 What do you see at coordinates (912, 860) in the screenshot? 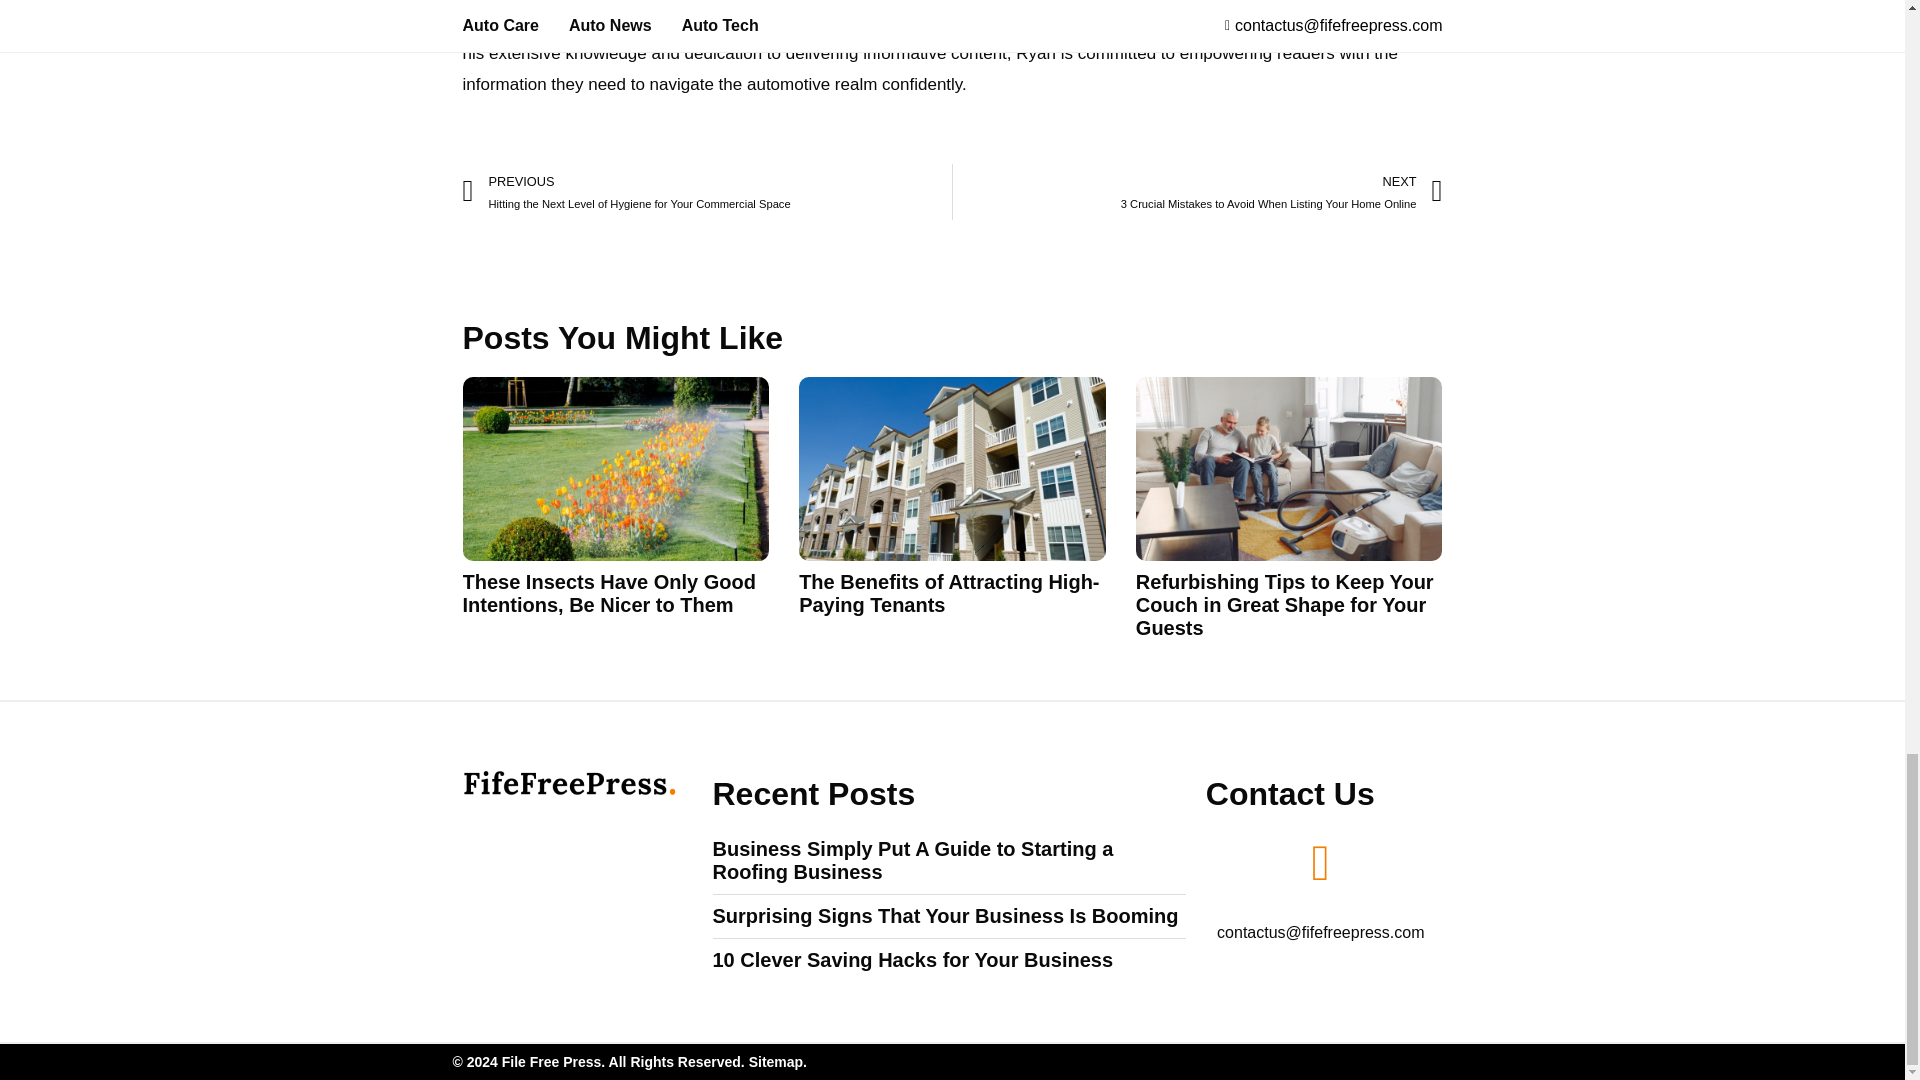
I see `Business Simply Put A Guide to Starting a Roofing Business` at bounding box center [912, 860].